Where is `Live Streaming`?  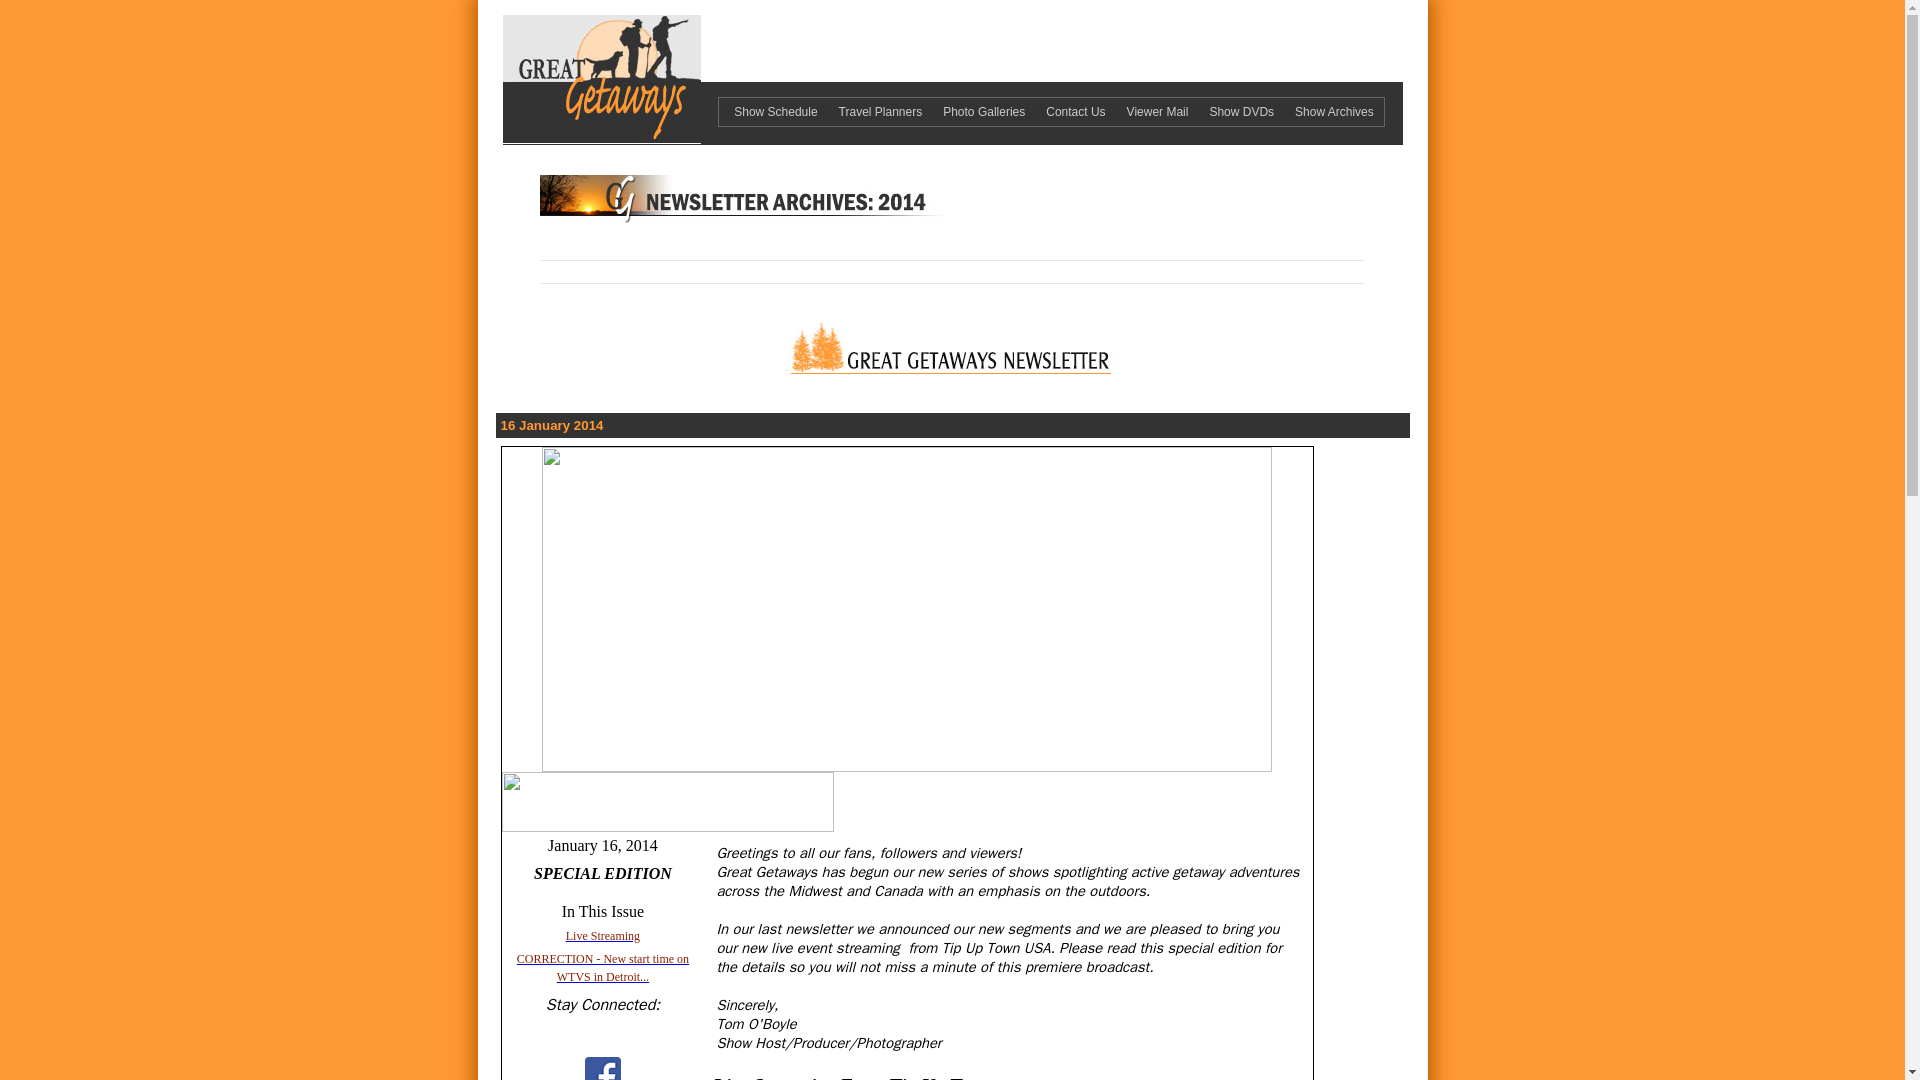
Live Streaming is located at coordinates (602, 935).